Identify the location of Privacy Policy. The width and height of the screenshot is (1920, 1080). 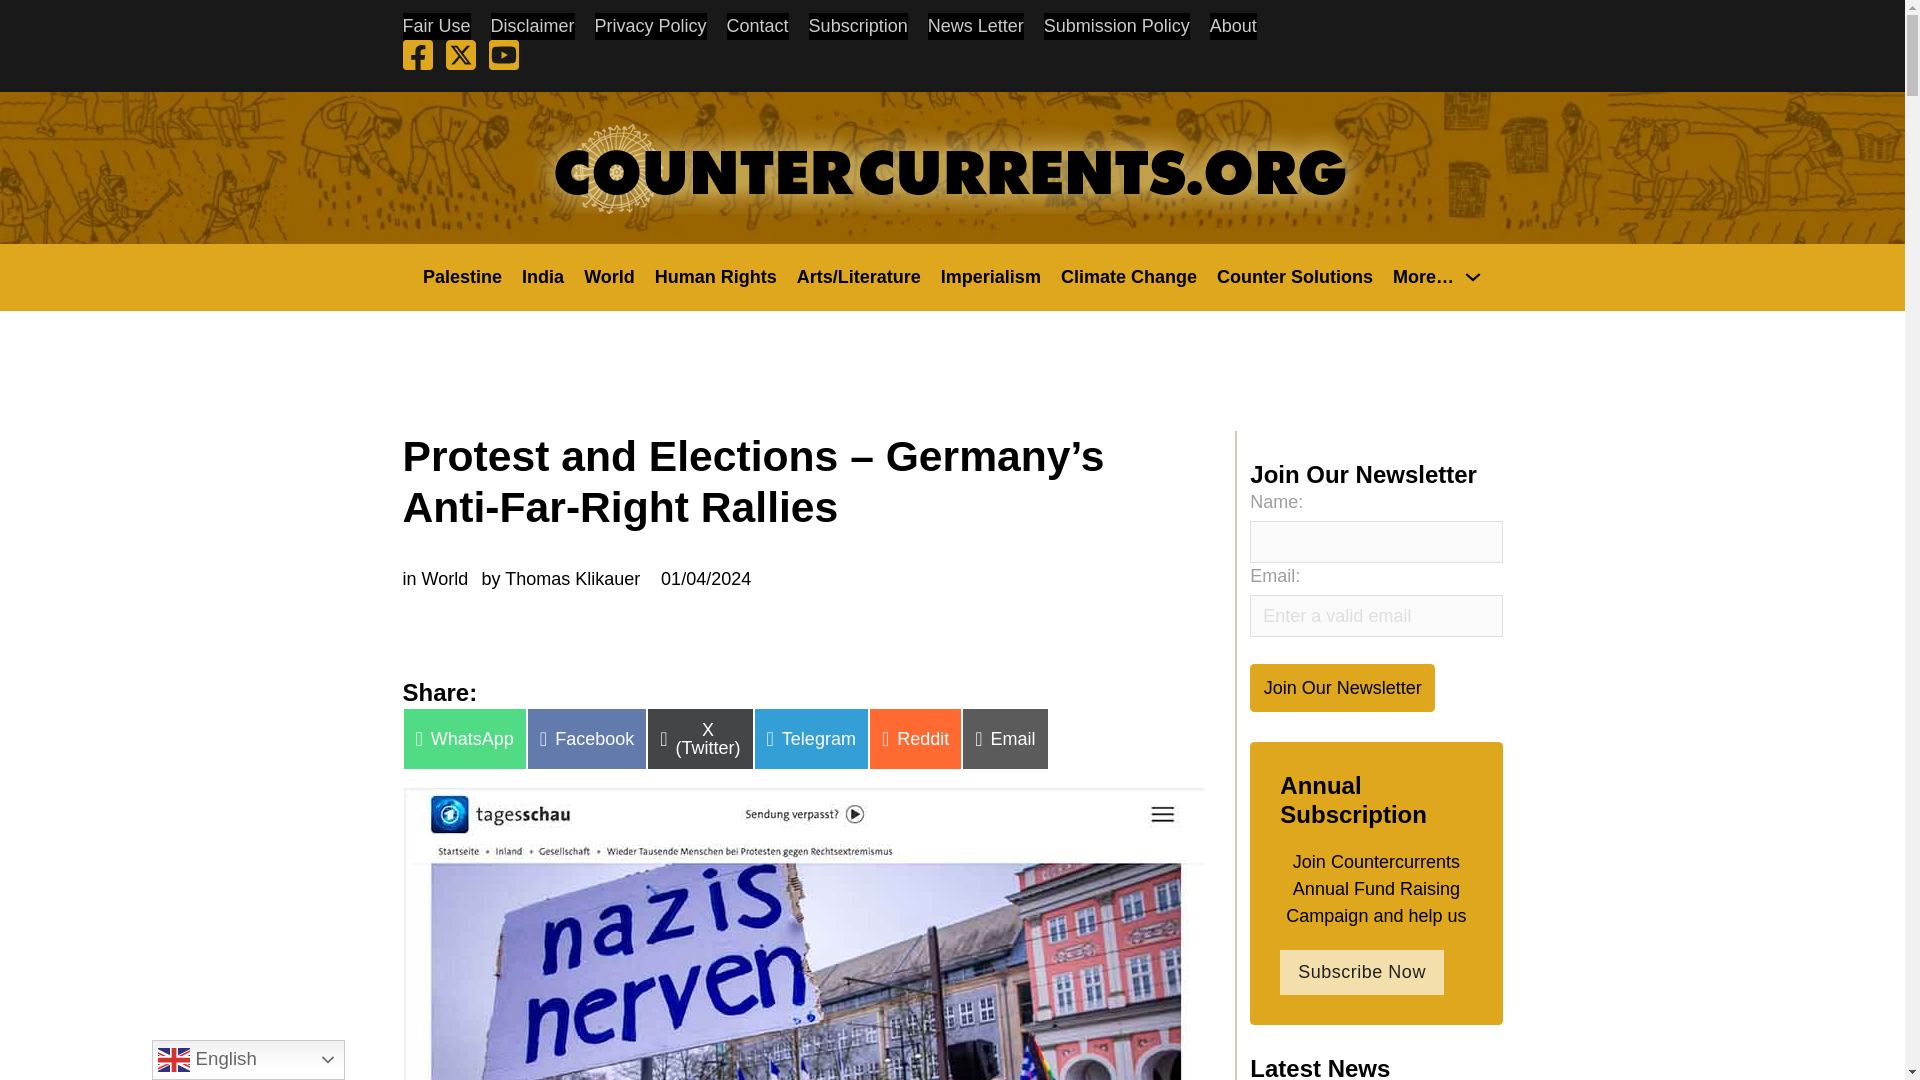
(650, 26).